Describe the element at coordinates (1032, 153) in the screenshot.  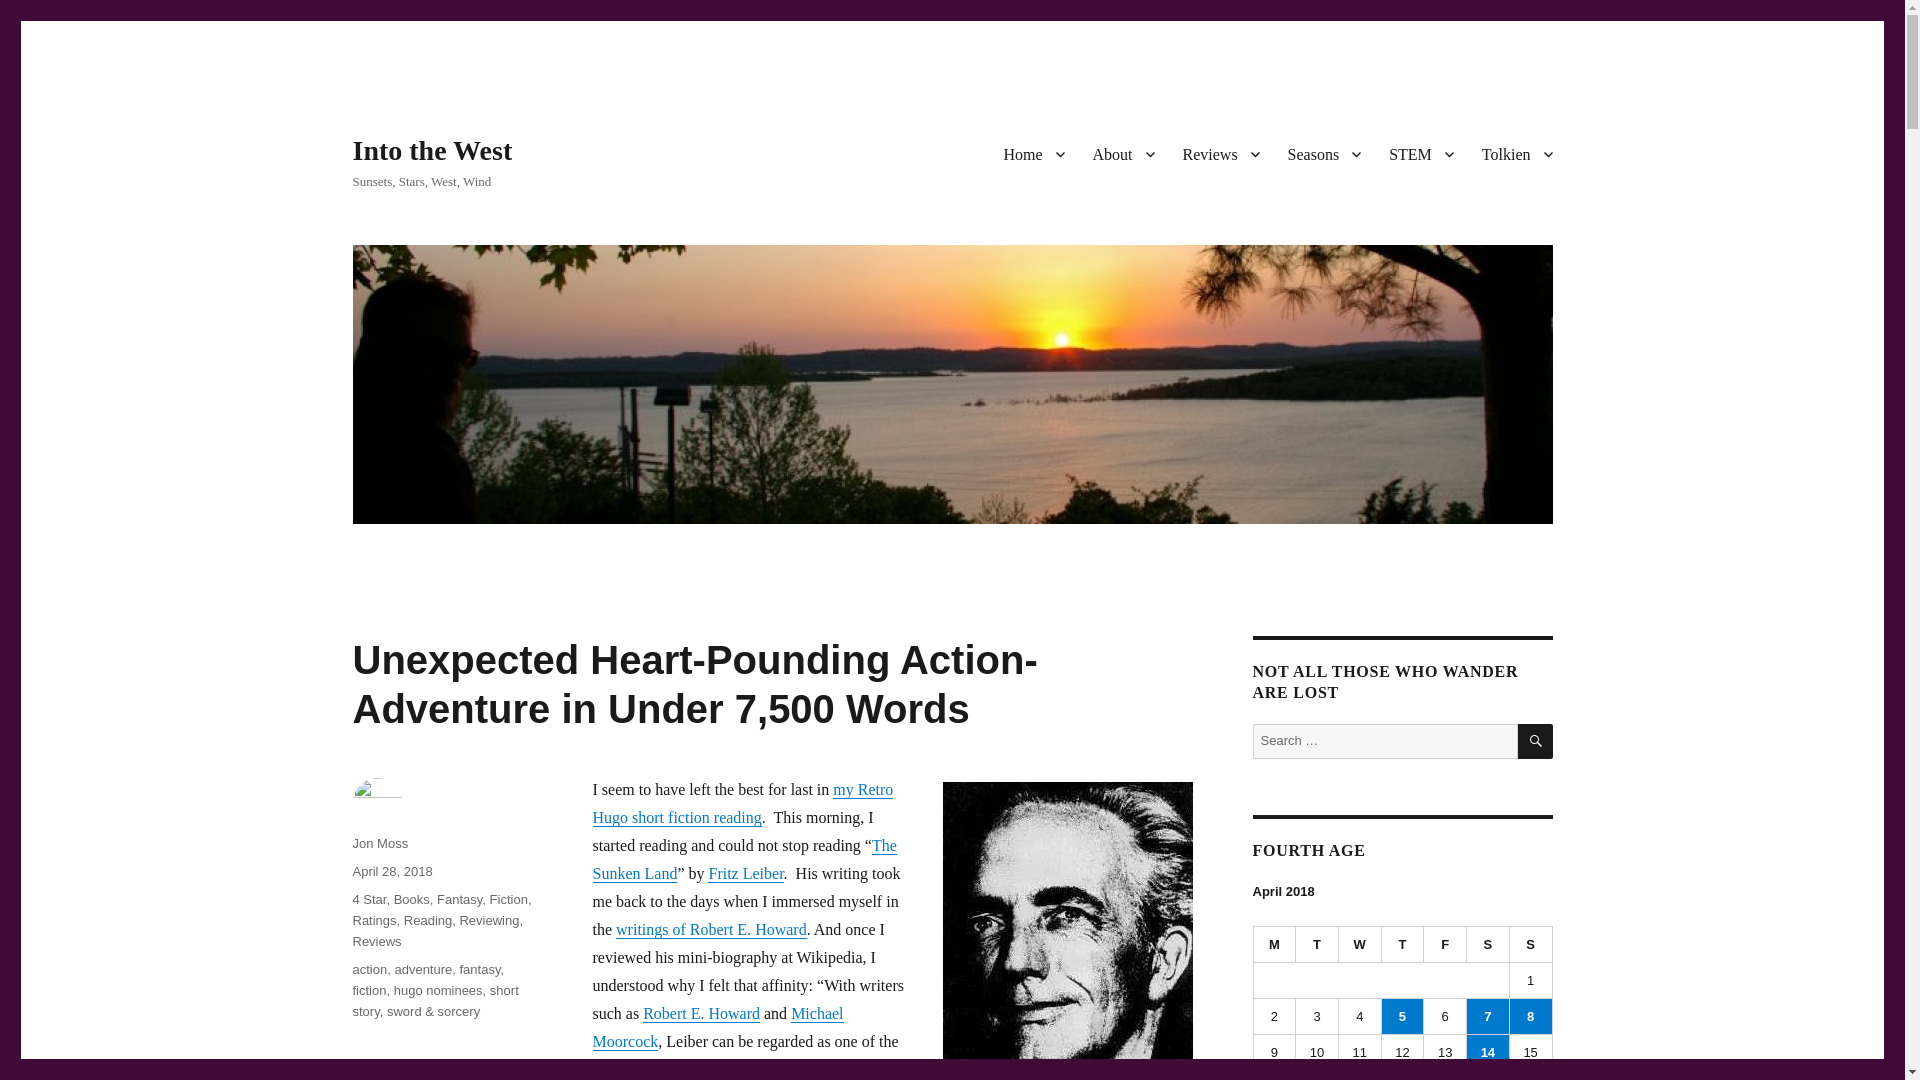
I see `Home` at that location.